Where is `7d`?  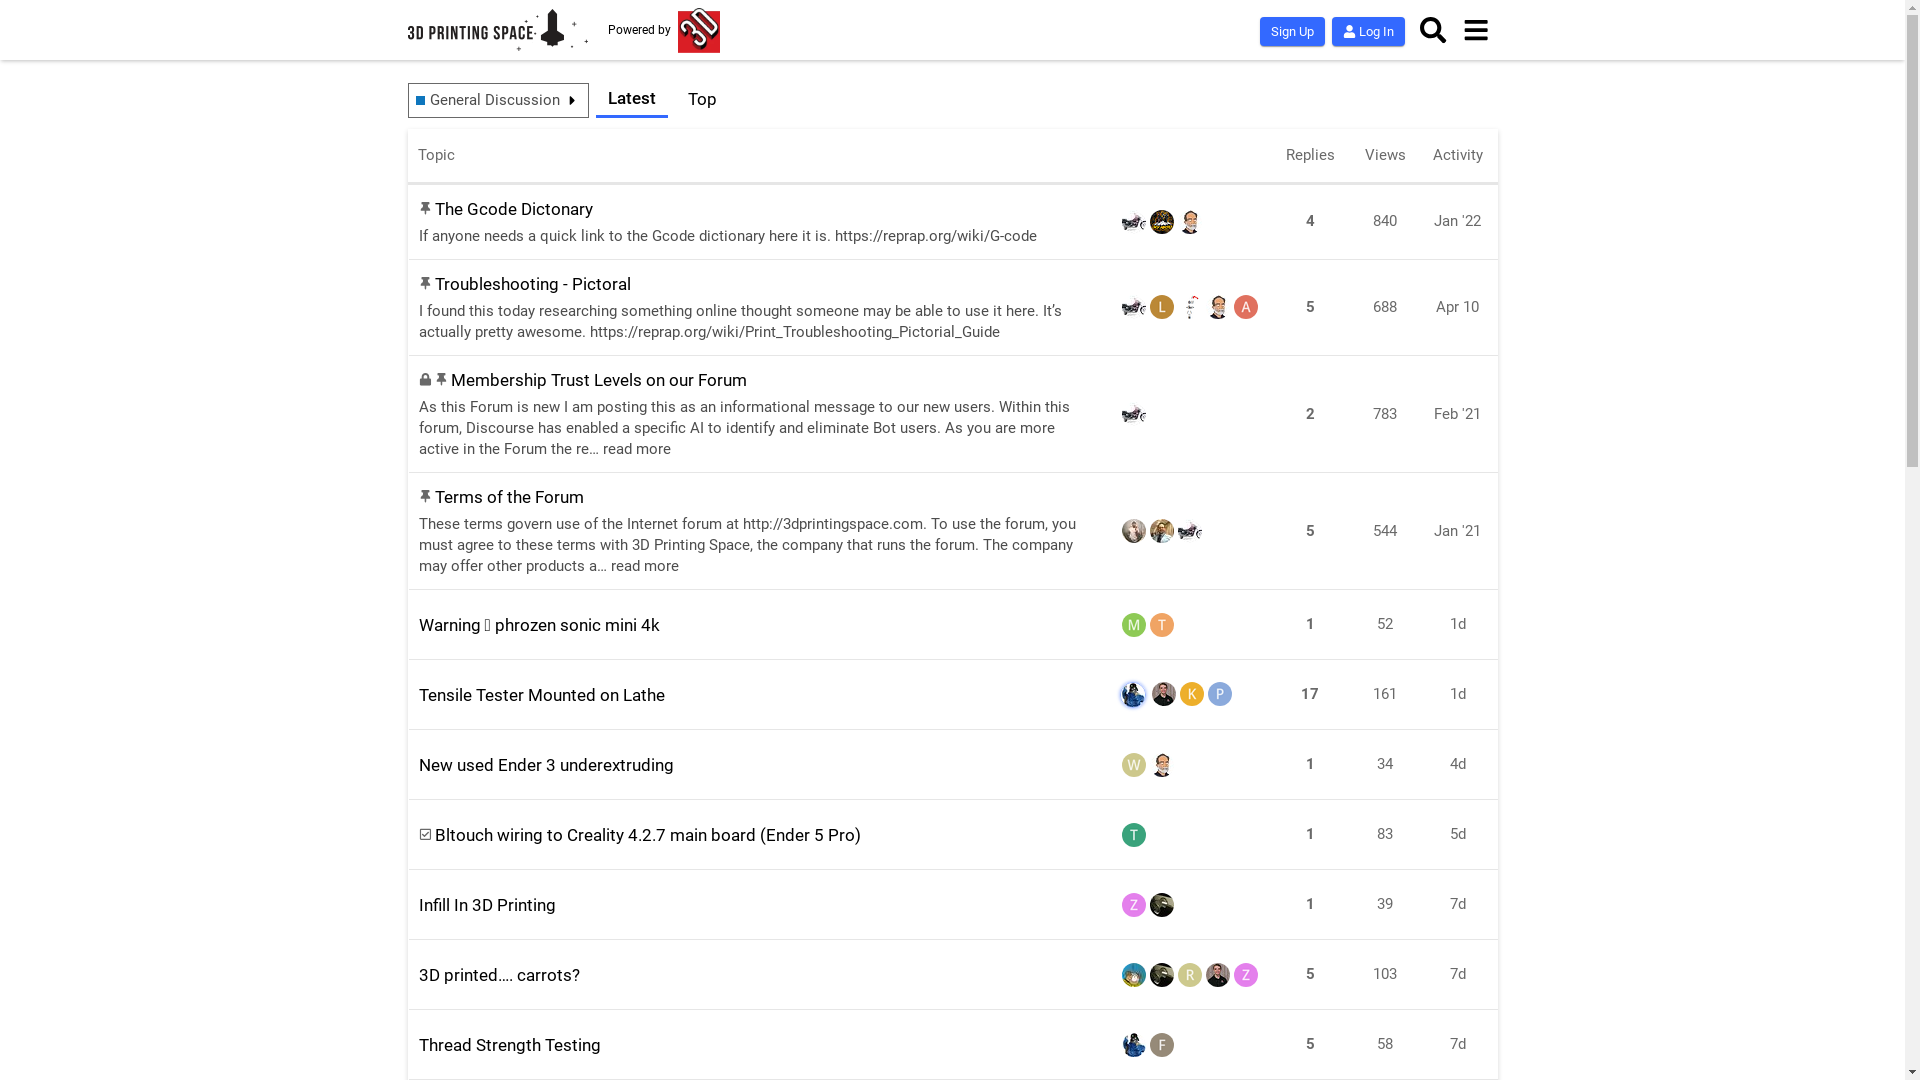 7d is located at coordinates (1457, 974).